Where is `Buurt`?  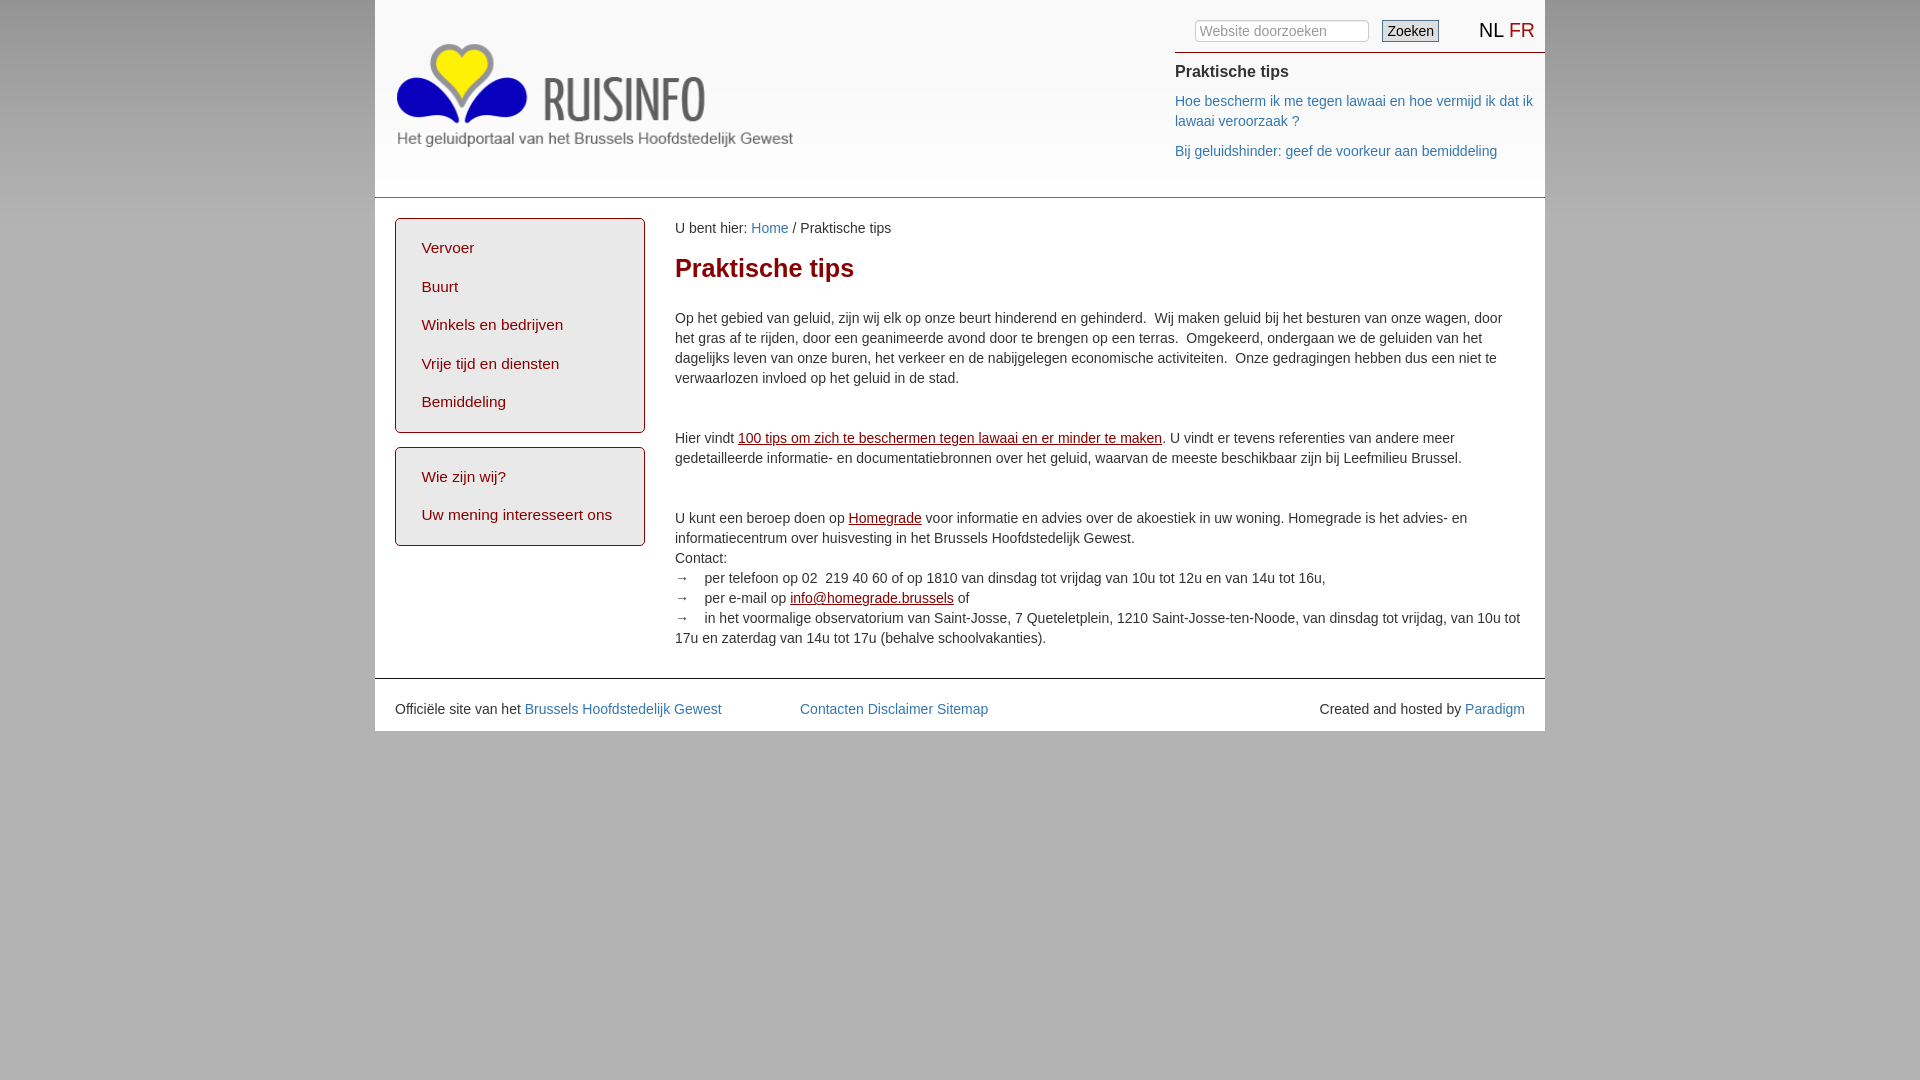 Buurt is located at coordinates (522, 288).